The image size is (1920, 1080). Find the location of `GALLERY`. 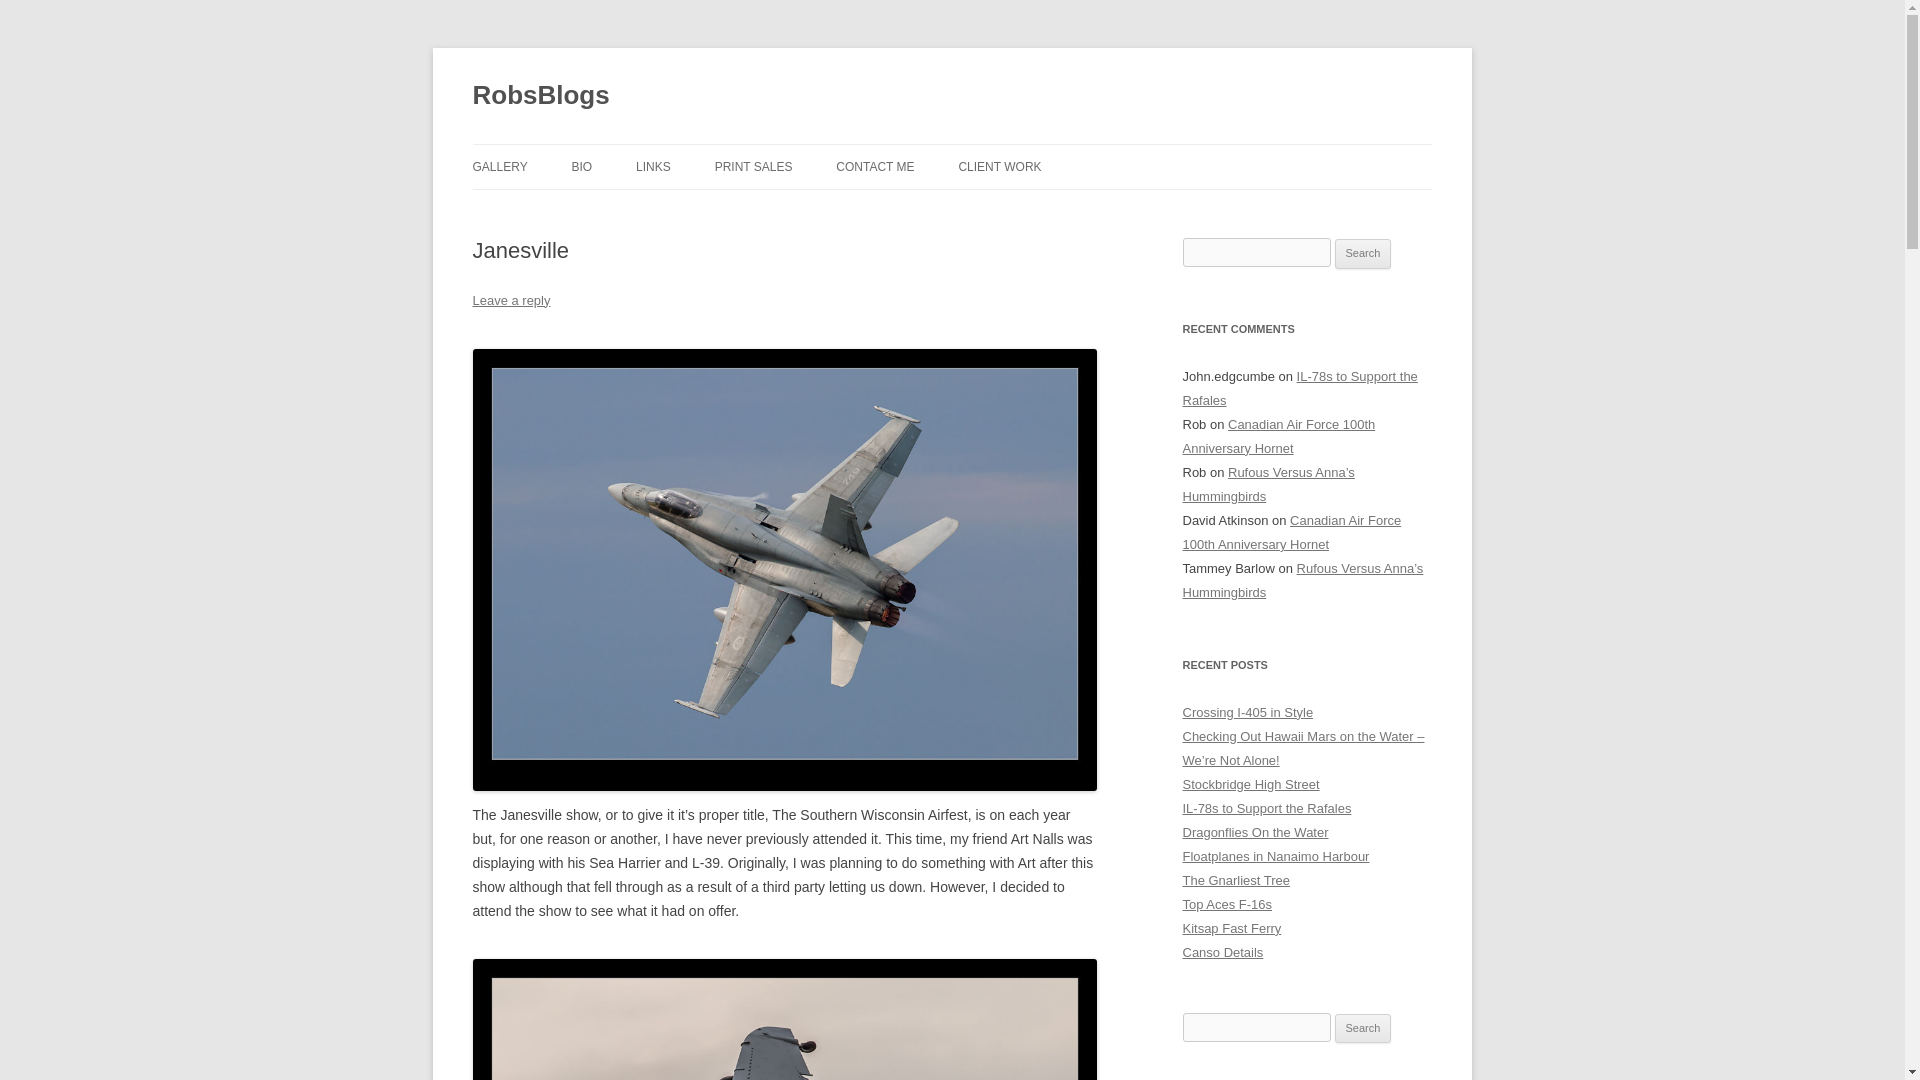

GALLERY is located at coordinates (499, 166).